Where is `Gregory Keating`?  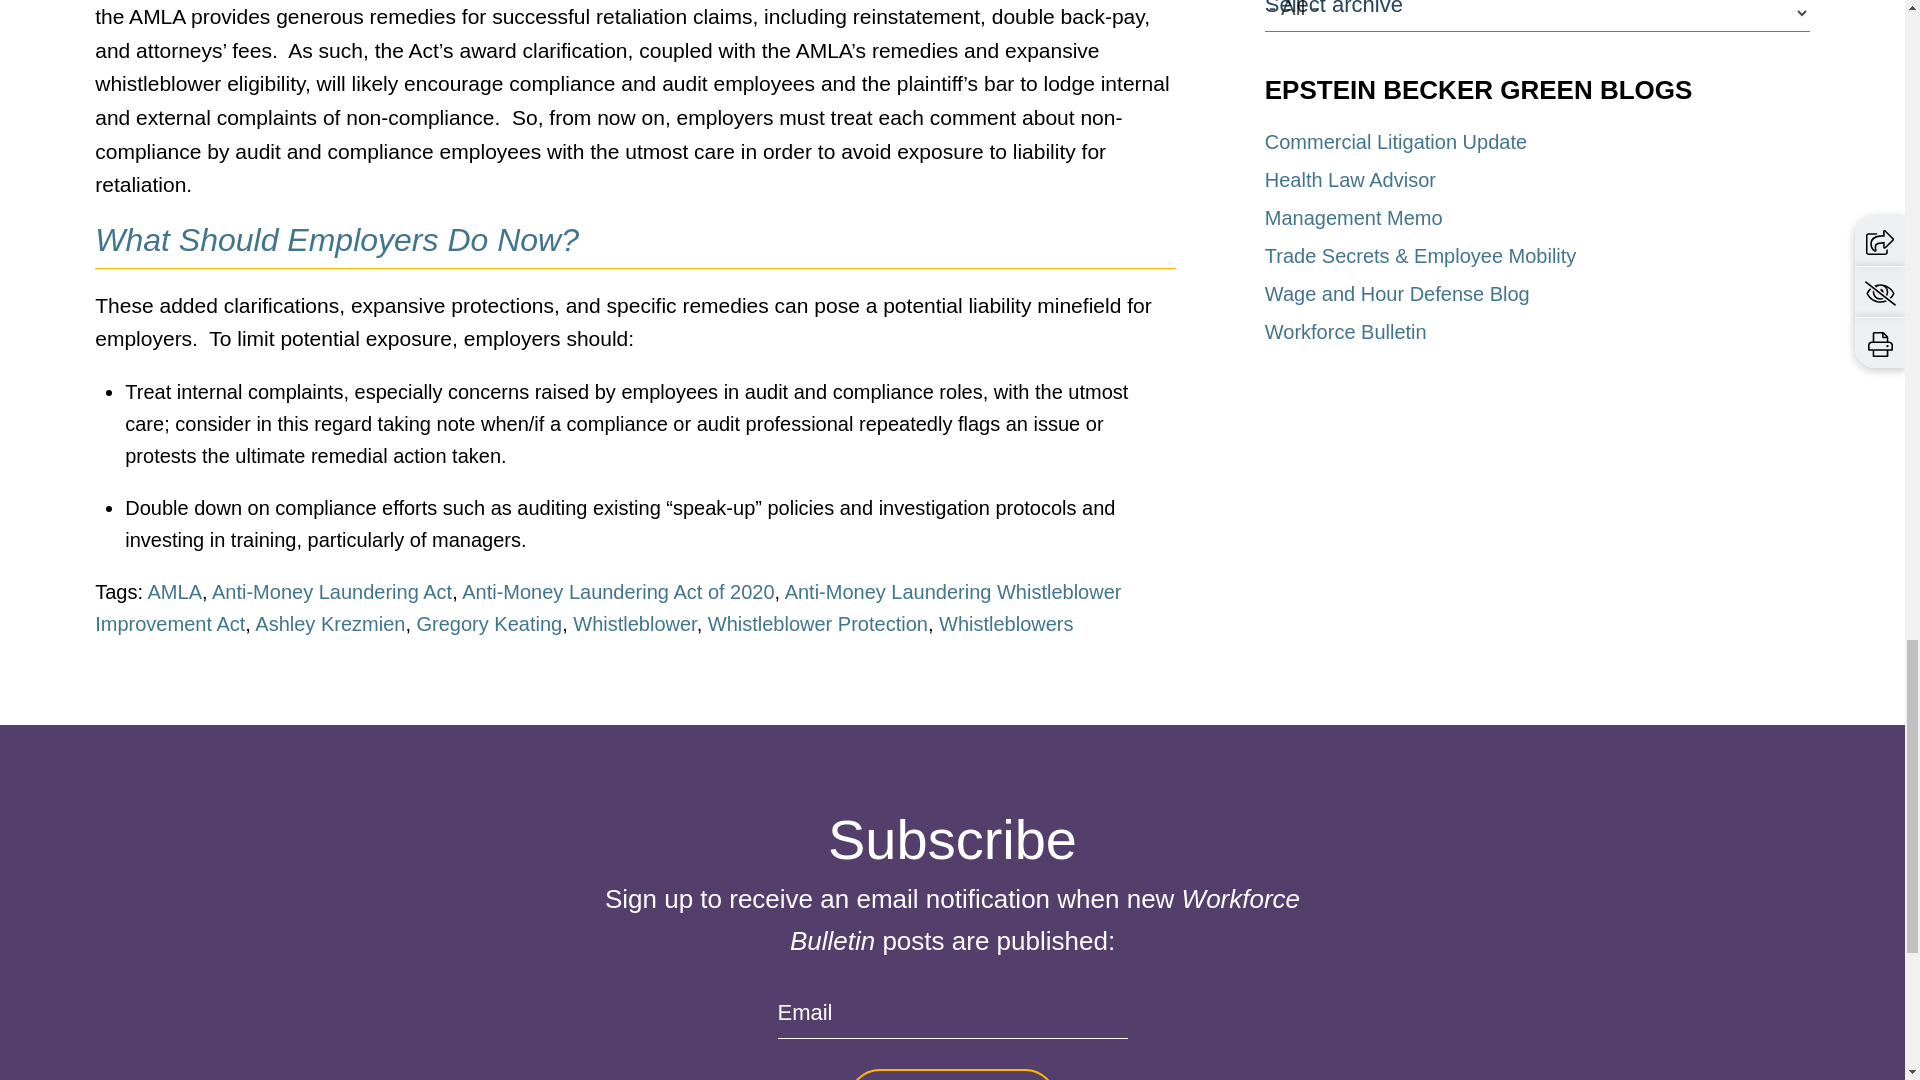 Gregory Keating is located at coordinates (489, 624).